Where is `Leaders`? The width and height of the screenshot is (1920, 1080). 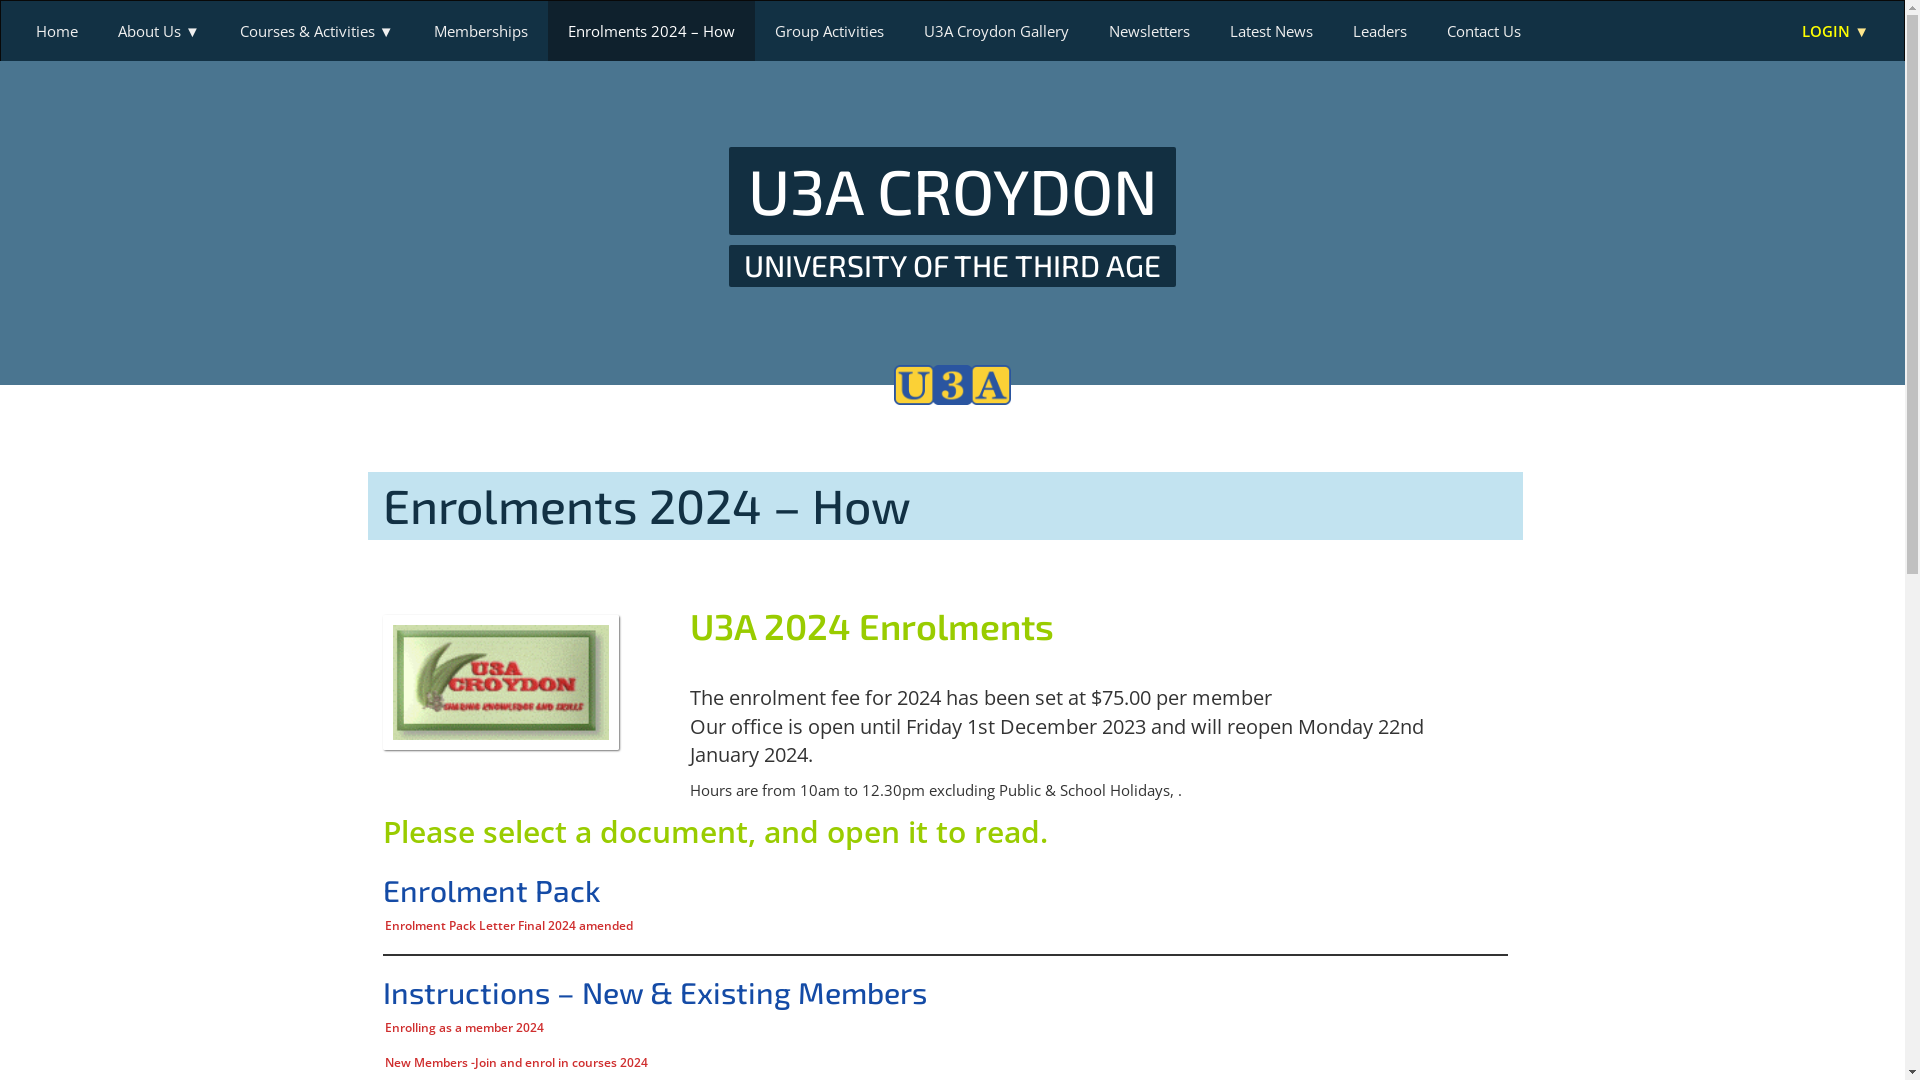
Leaders is located at coordinates (1380, 31).